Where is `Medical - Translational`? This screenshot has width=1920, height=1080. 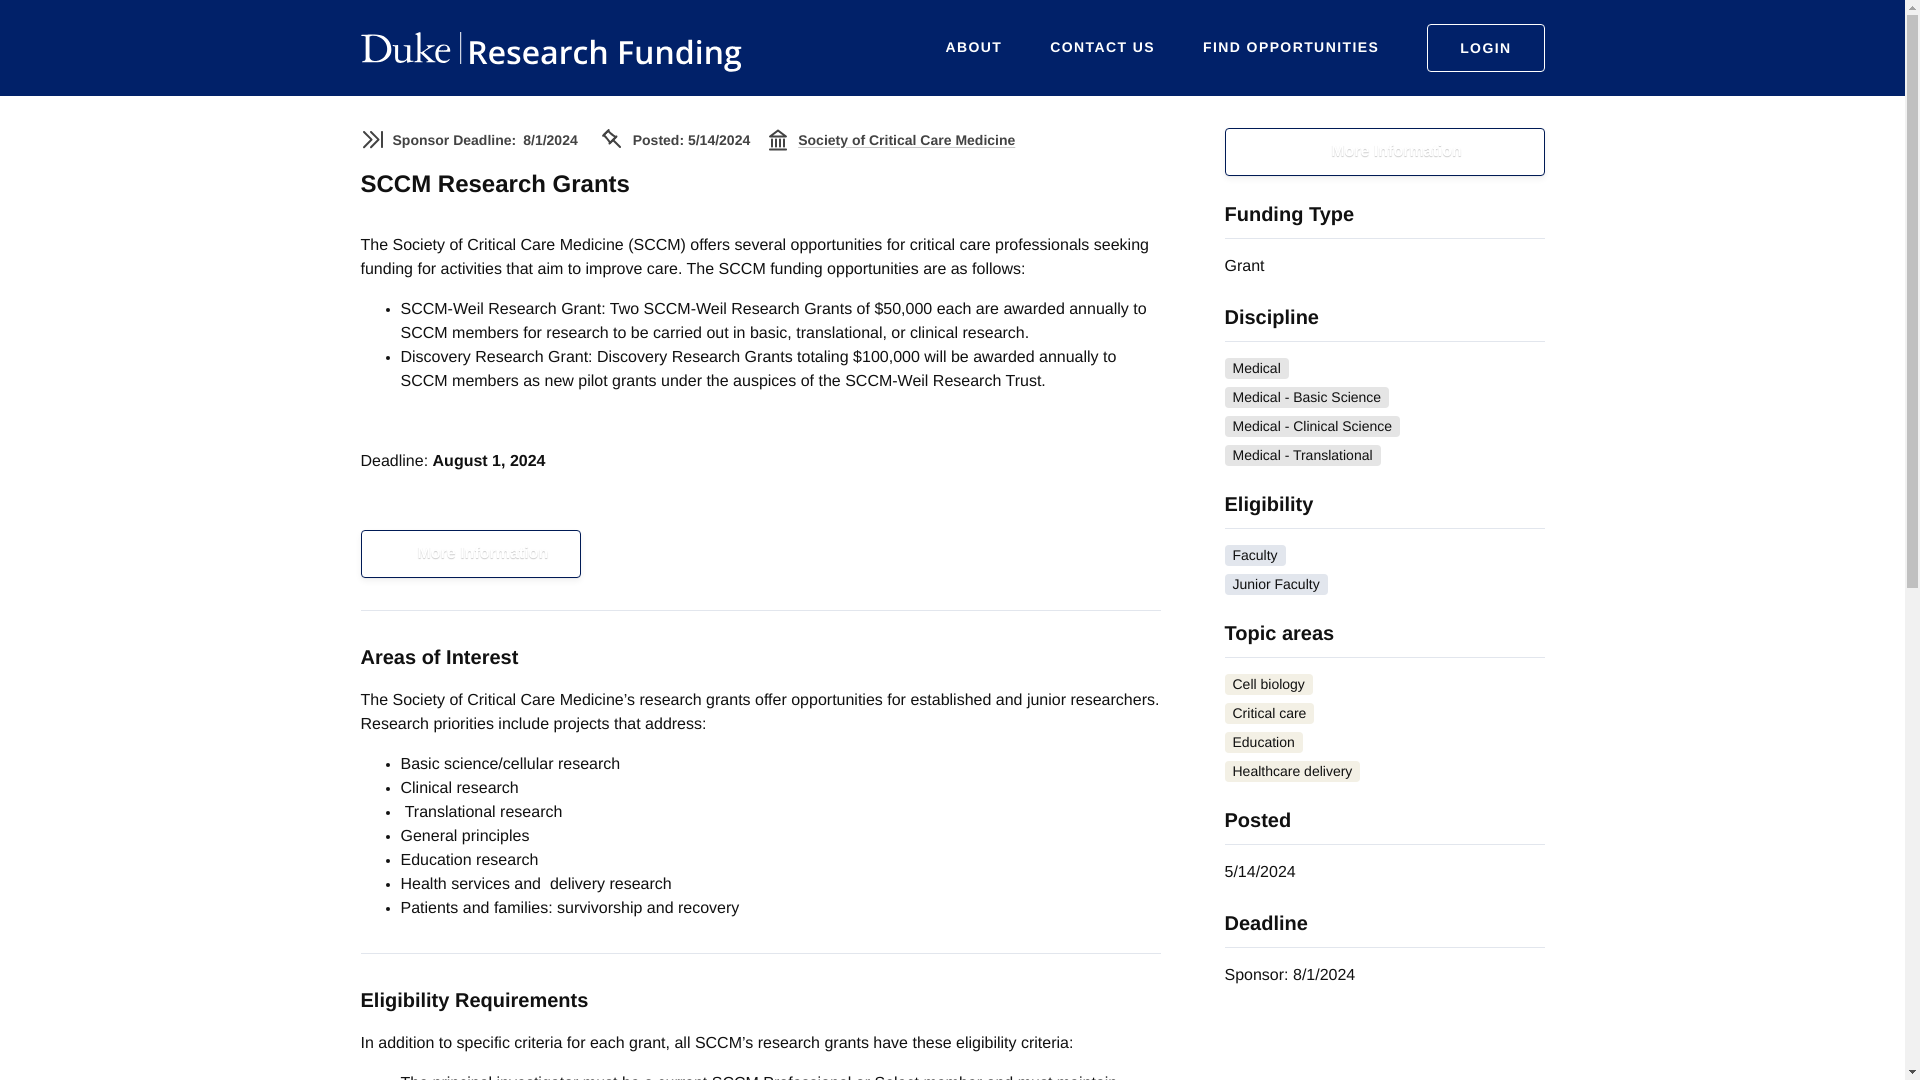 Medical - Translational is located at coordinates (1302, 454).